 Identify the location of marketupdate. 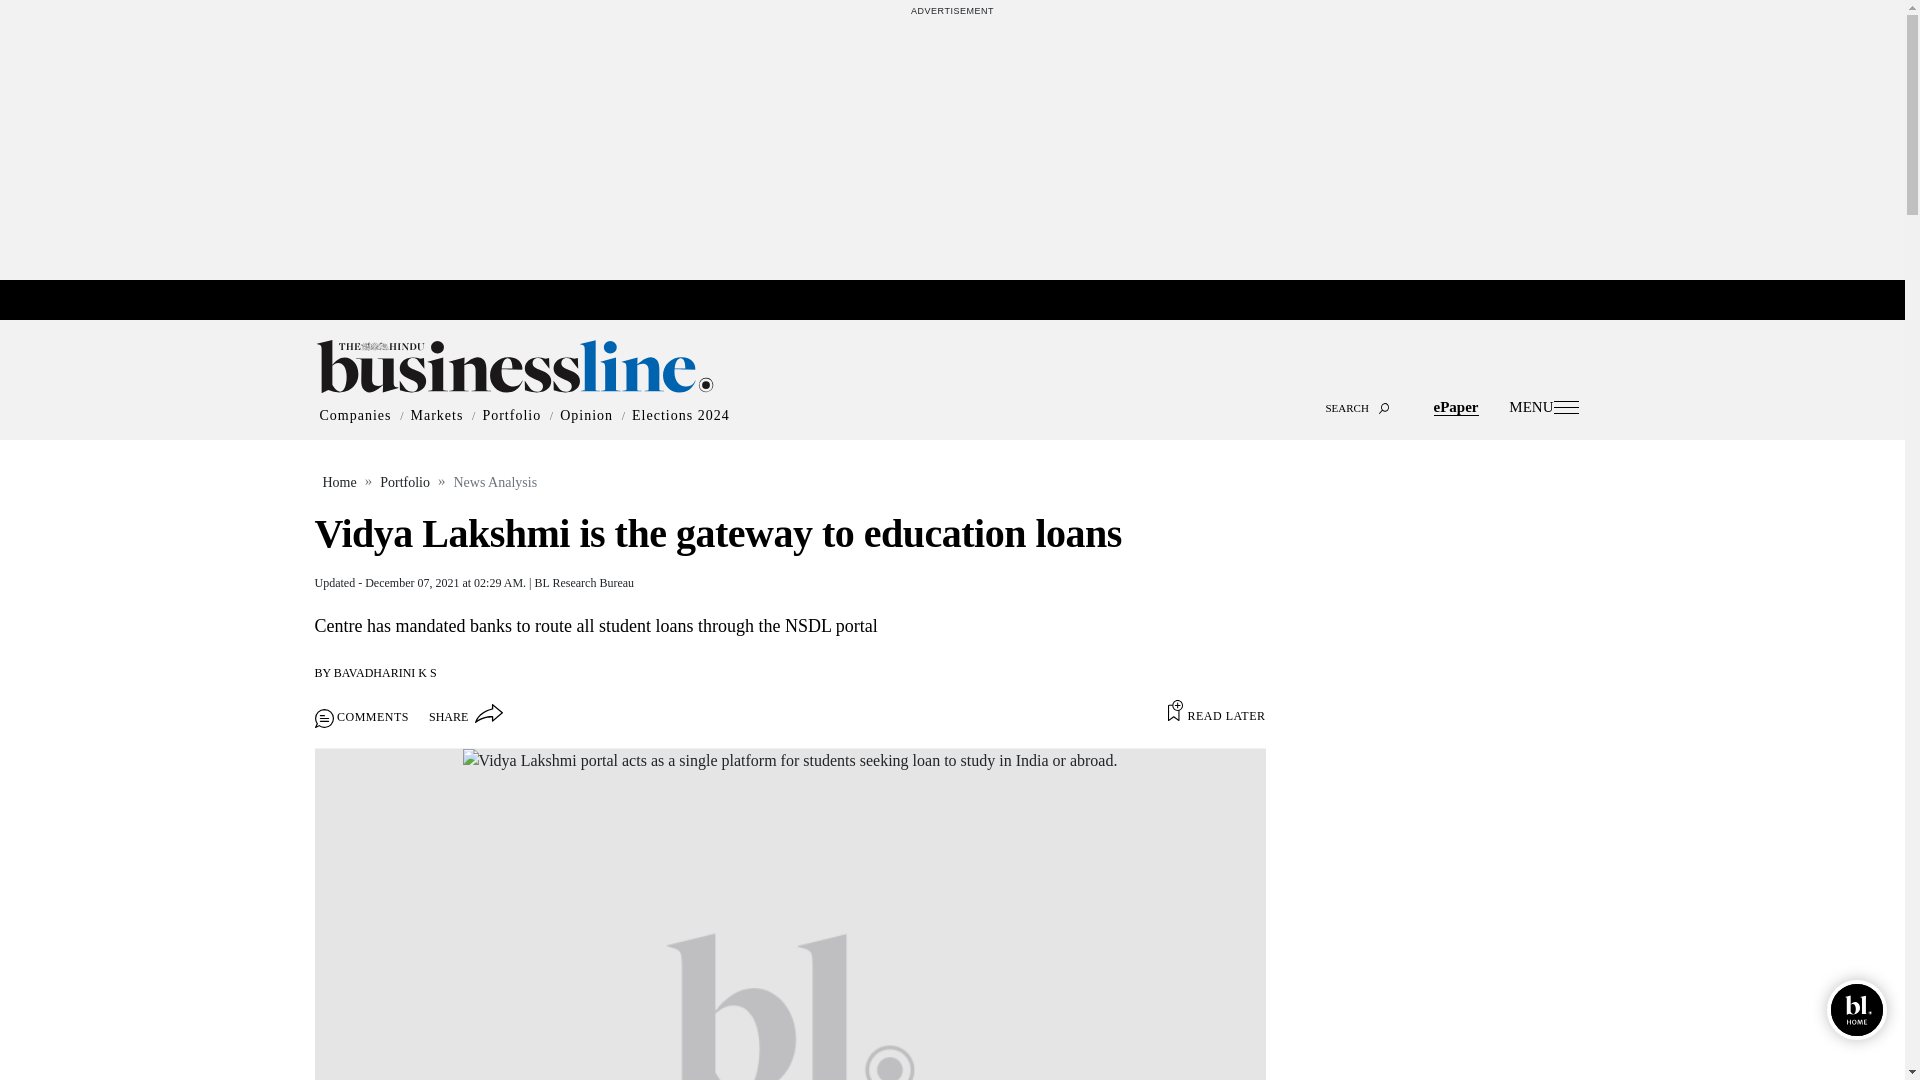
(962, 301).